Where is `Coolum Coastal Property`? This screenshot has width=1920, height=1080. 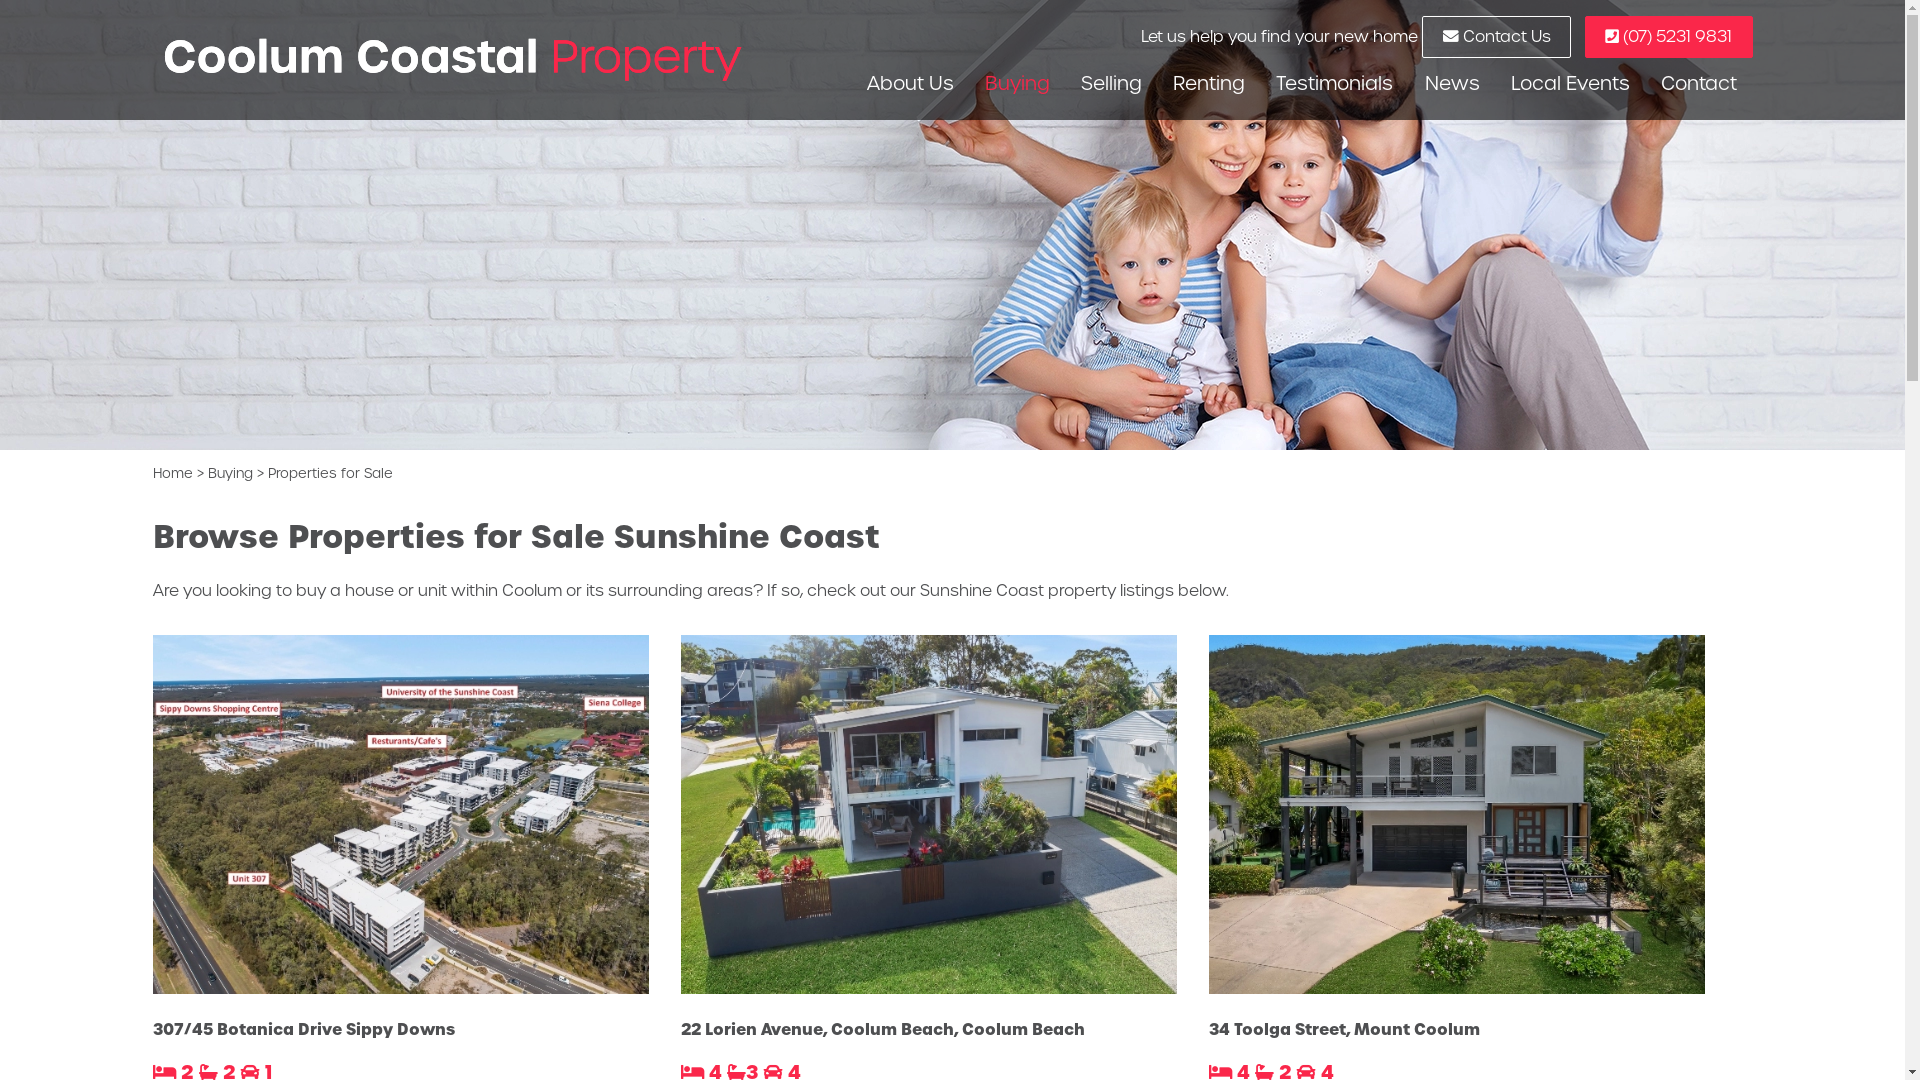
Coolum Coastal Property is located at coordinates (452, 58).